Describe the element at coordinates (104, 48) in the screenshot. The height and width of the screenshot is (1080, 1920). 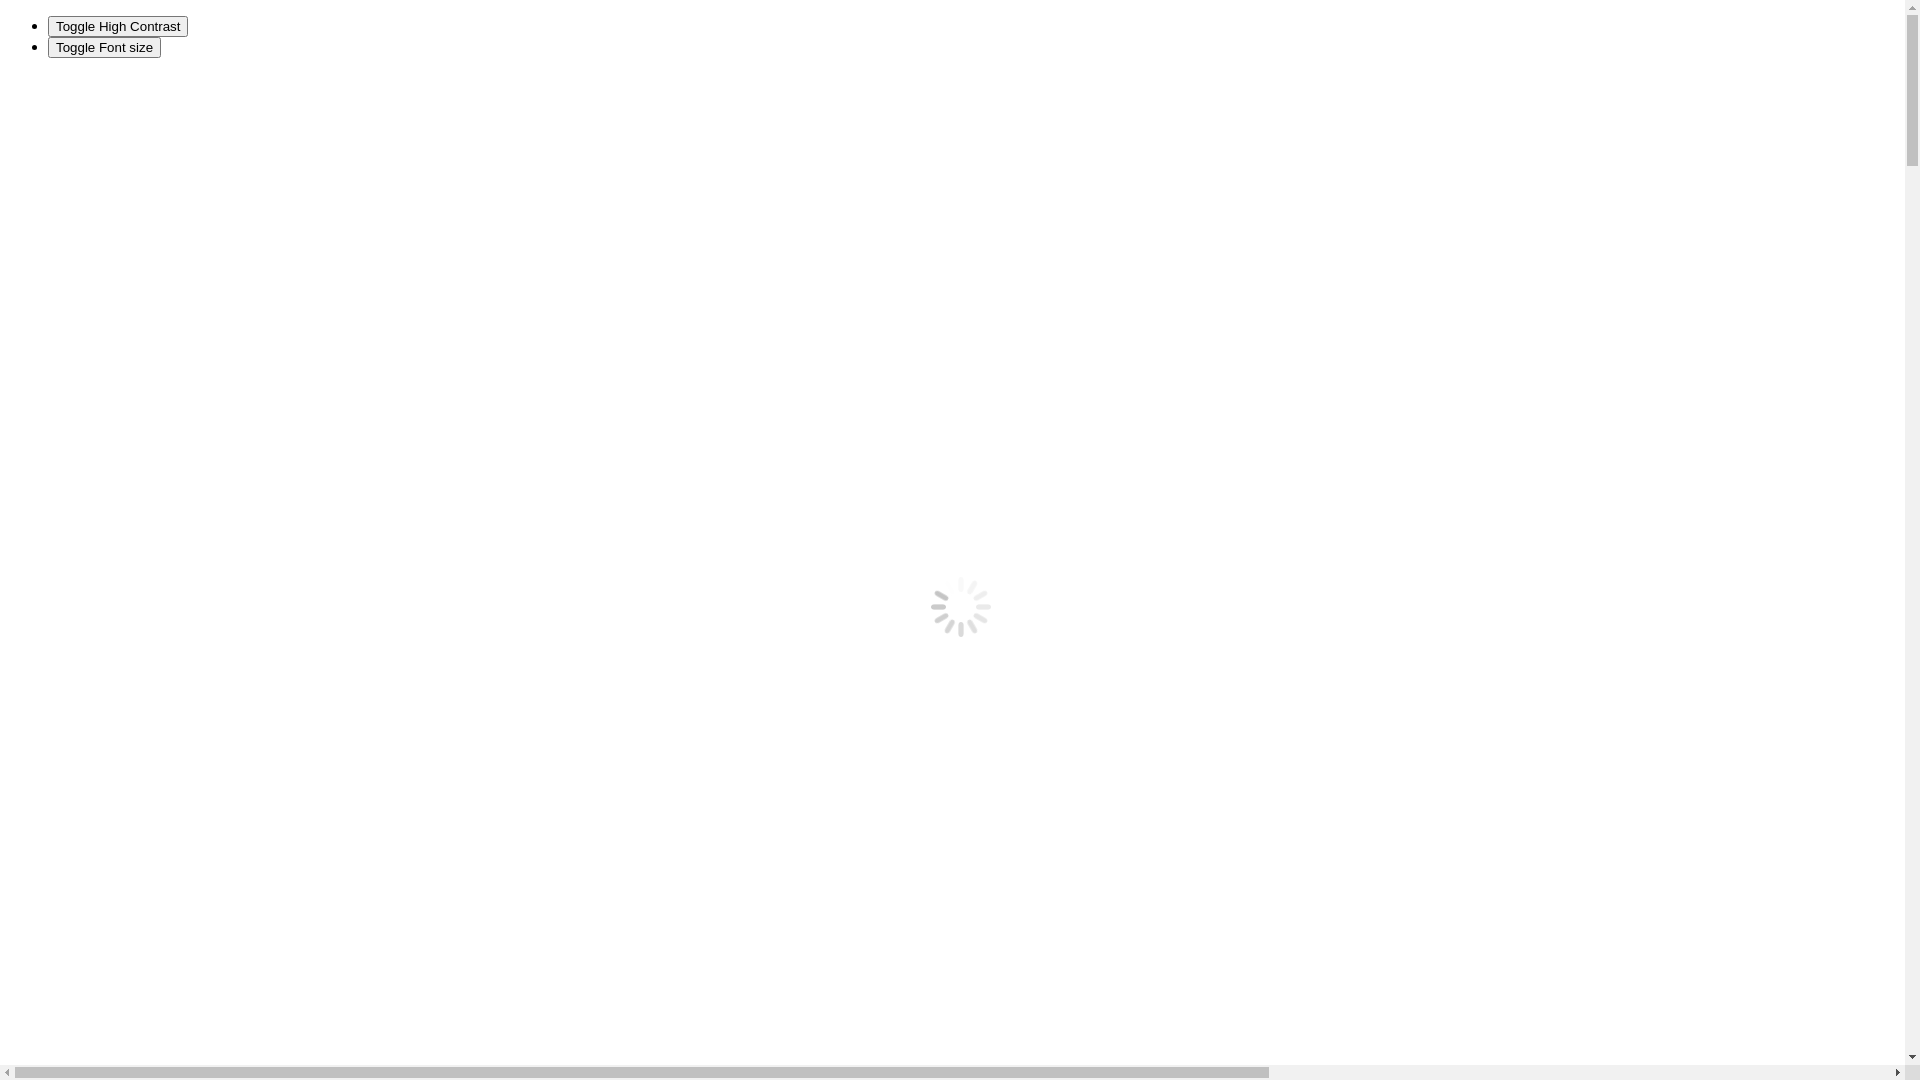
I see `Toggle Font size` at that location.